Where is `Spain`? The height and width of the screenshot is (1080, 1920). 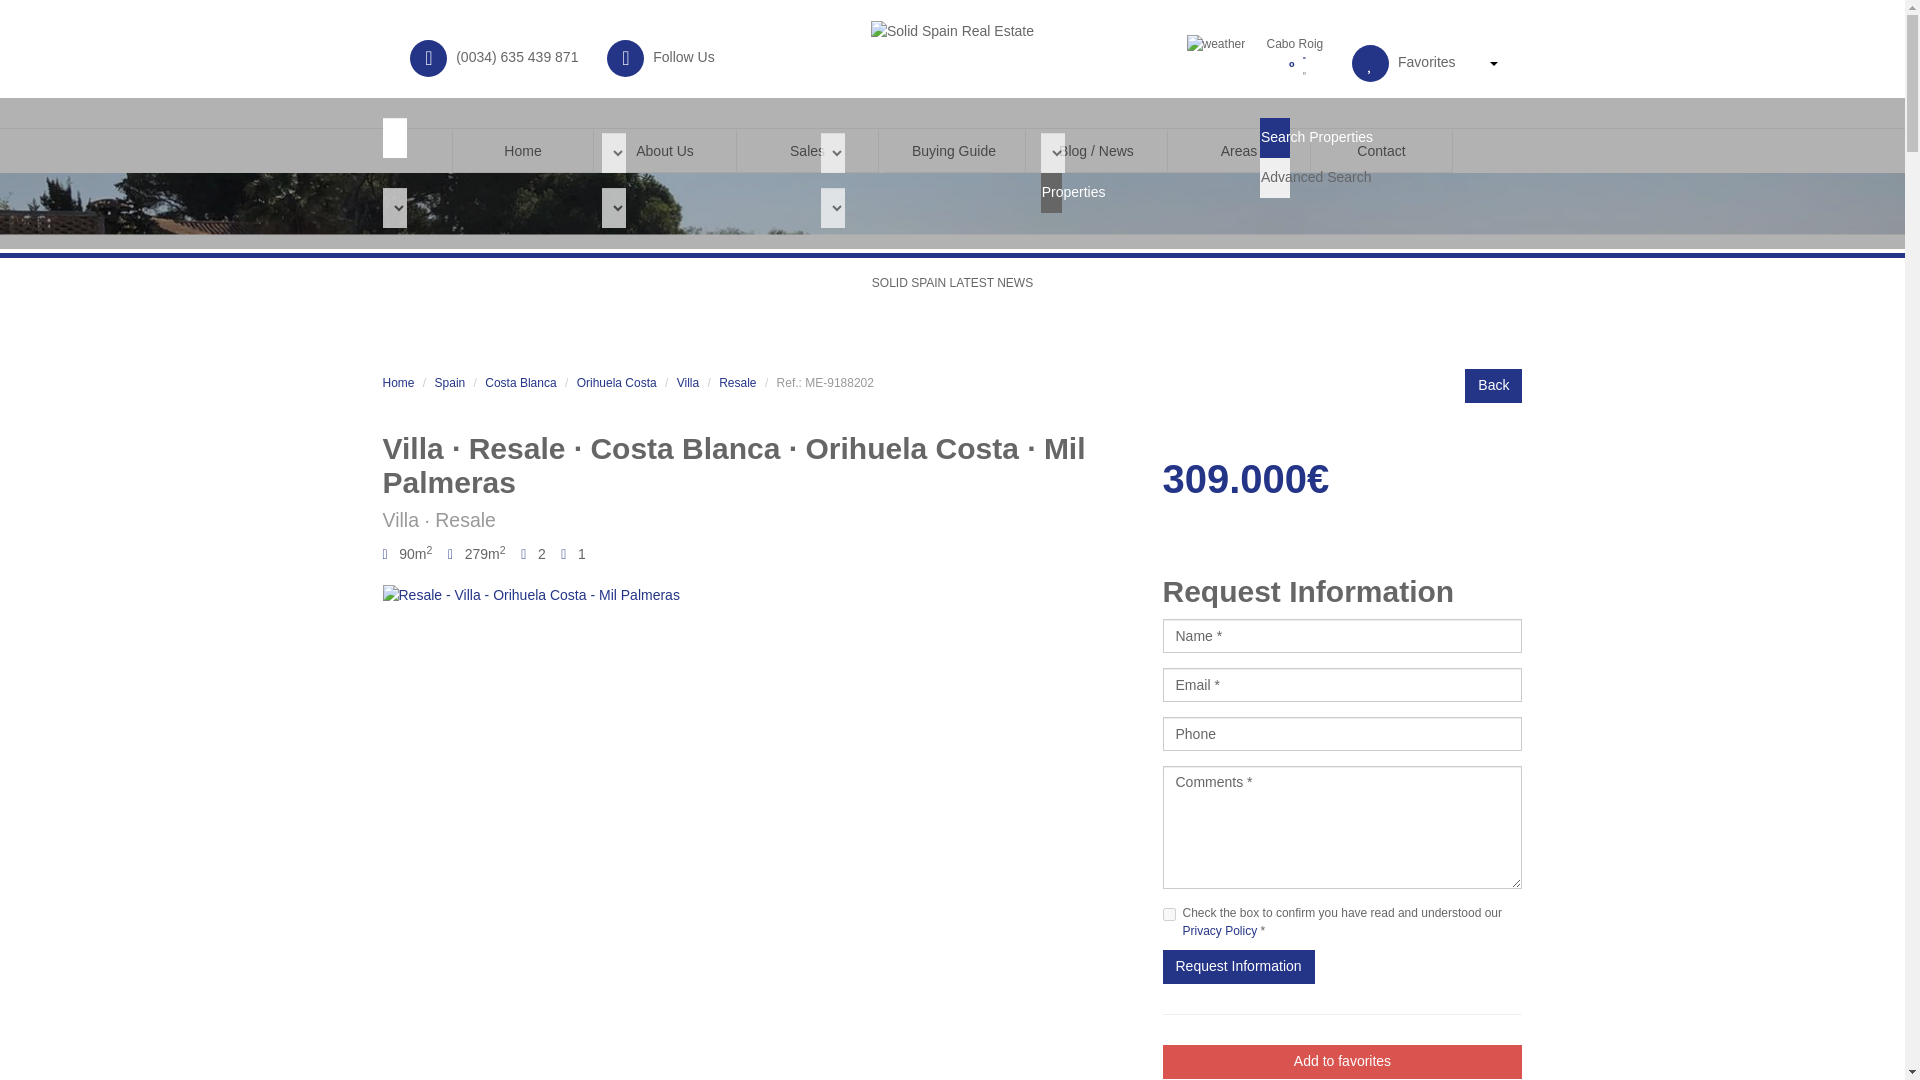 Spain is located at coordinates (450, 382).